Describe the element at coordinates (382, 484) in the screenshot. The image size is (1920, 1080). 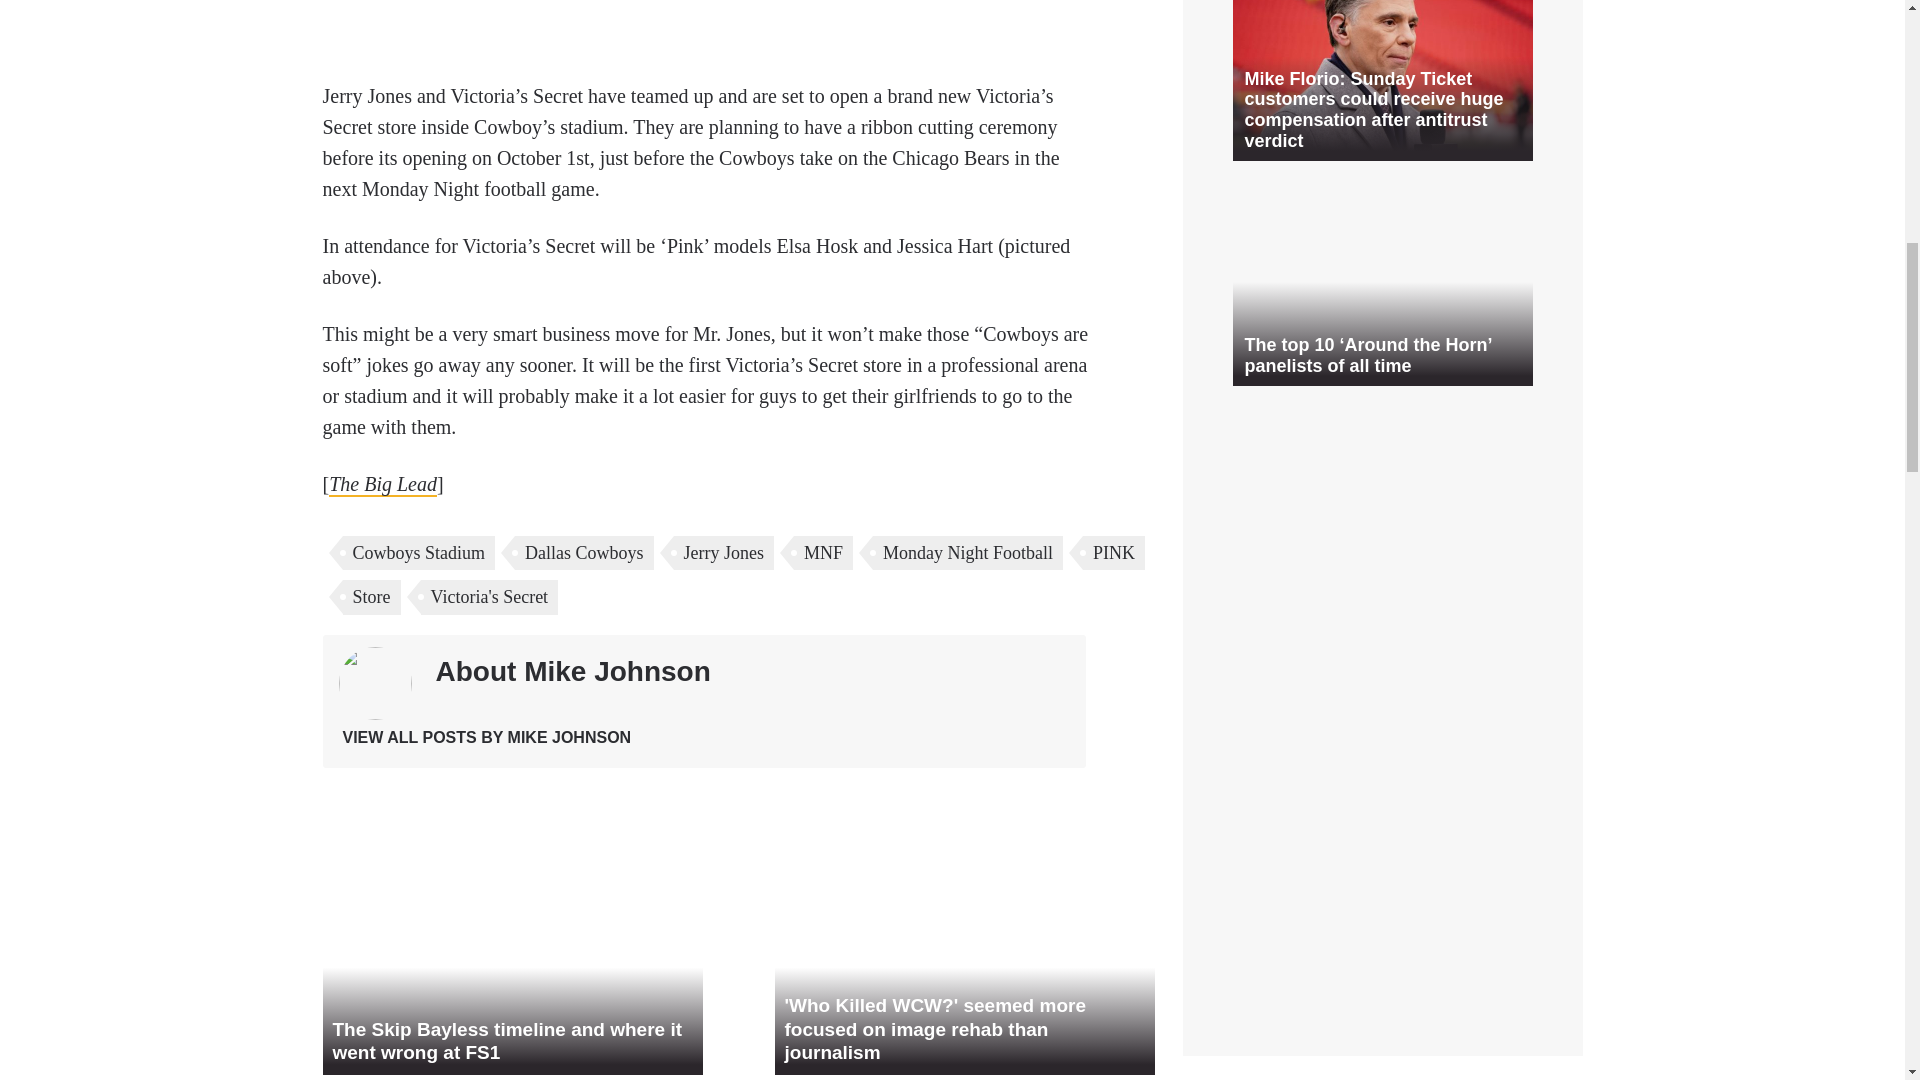
I see `The Big Lead` at that location.